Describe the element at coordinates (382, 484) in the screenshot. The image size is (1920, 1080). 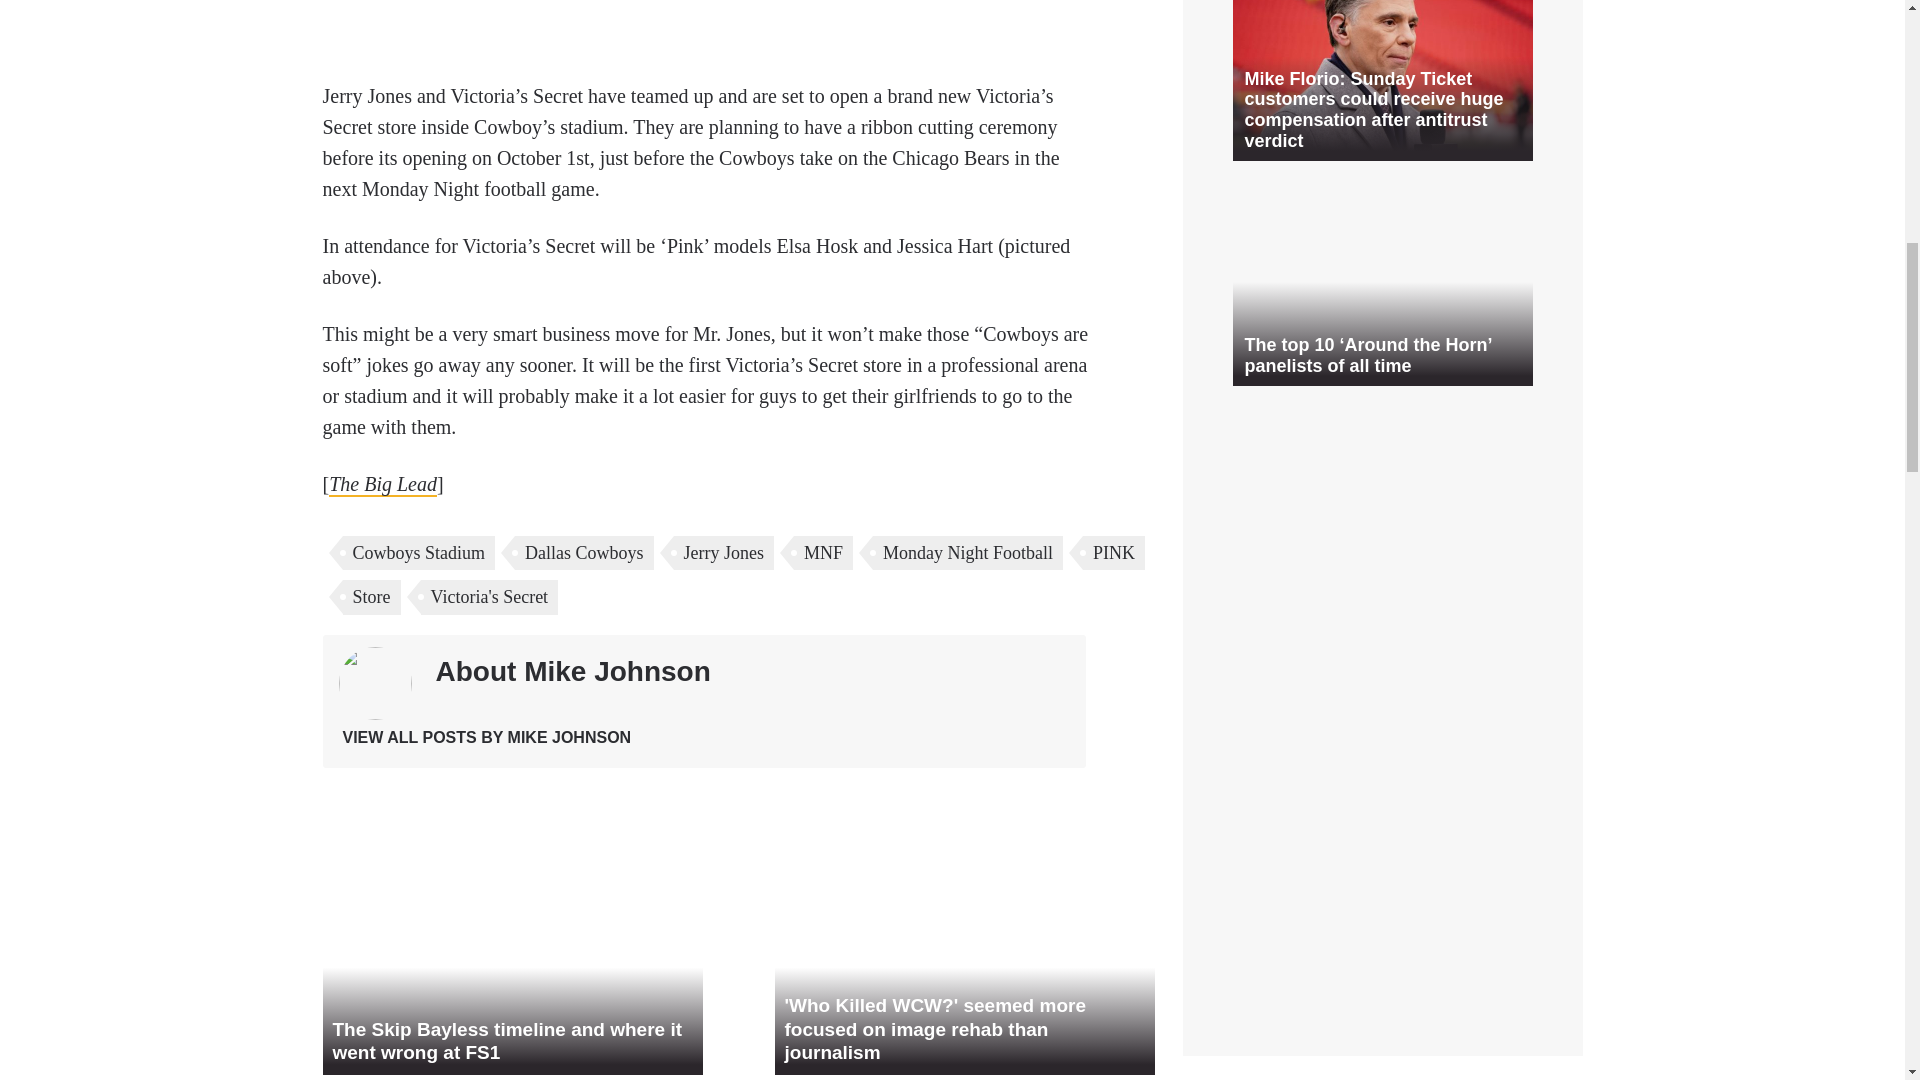
I see `The Big Lead` at that location.